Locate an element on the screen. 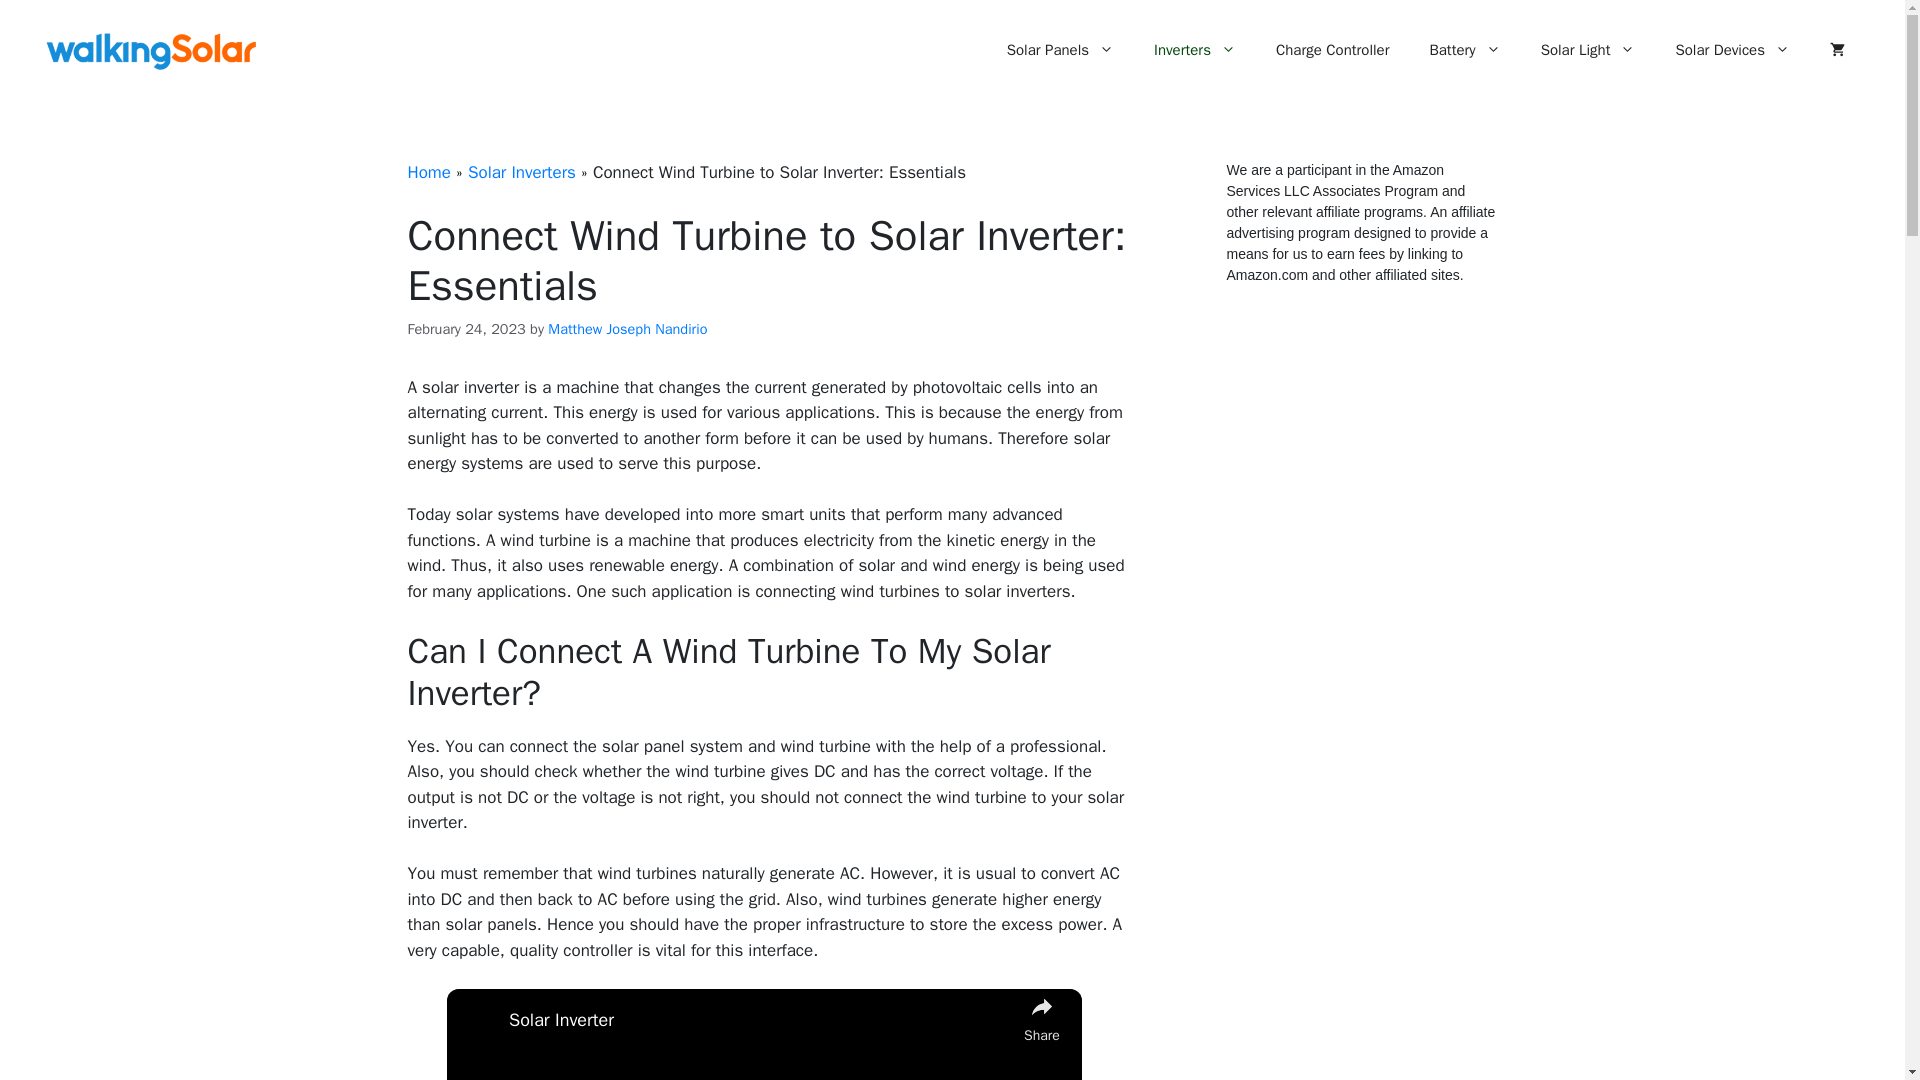 This screenshot has width=1920, height=1080. Solar Inverter is located at coordinates (760, 1020).